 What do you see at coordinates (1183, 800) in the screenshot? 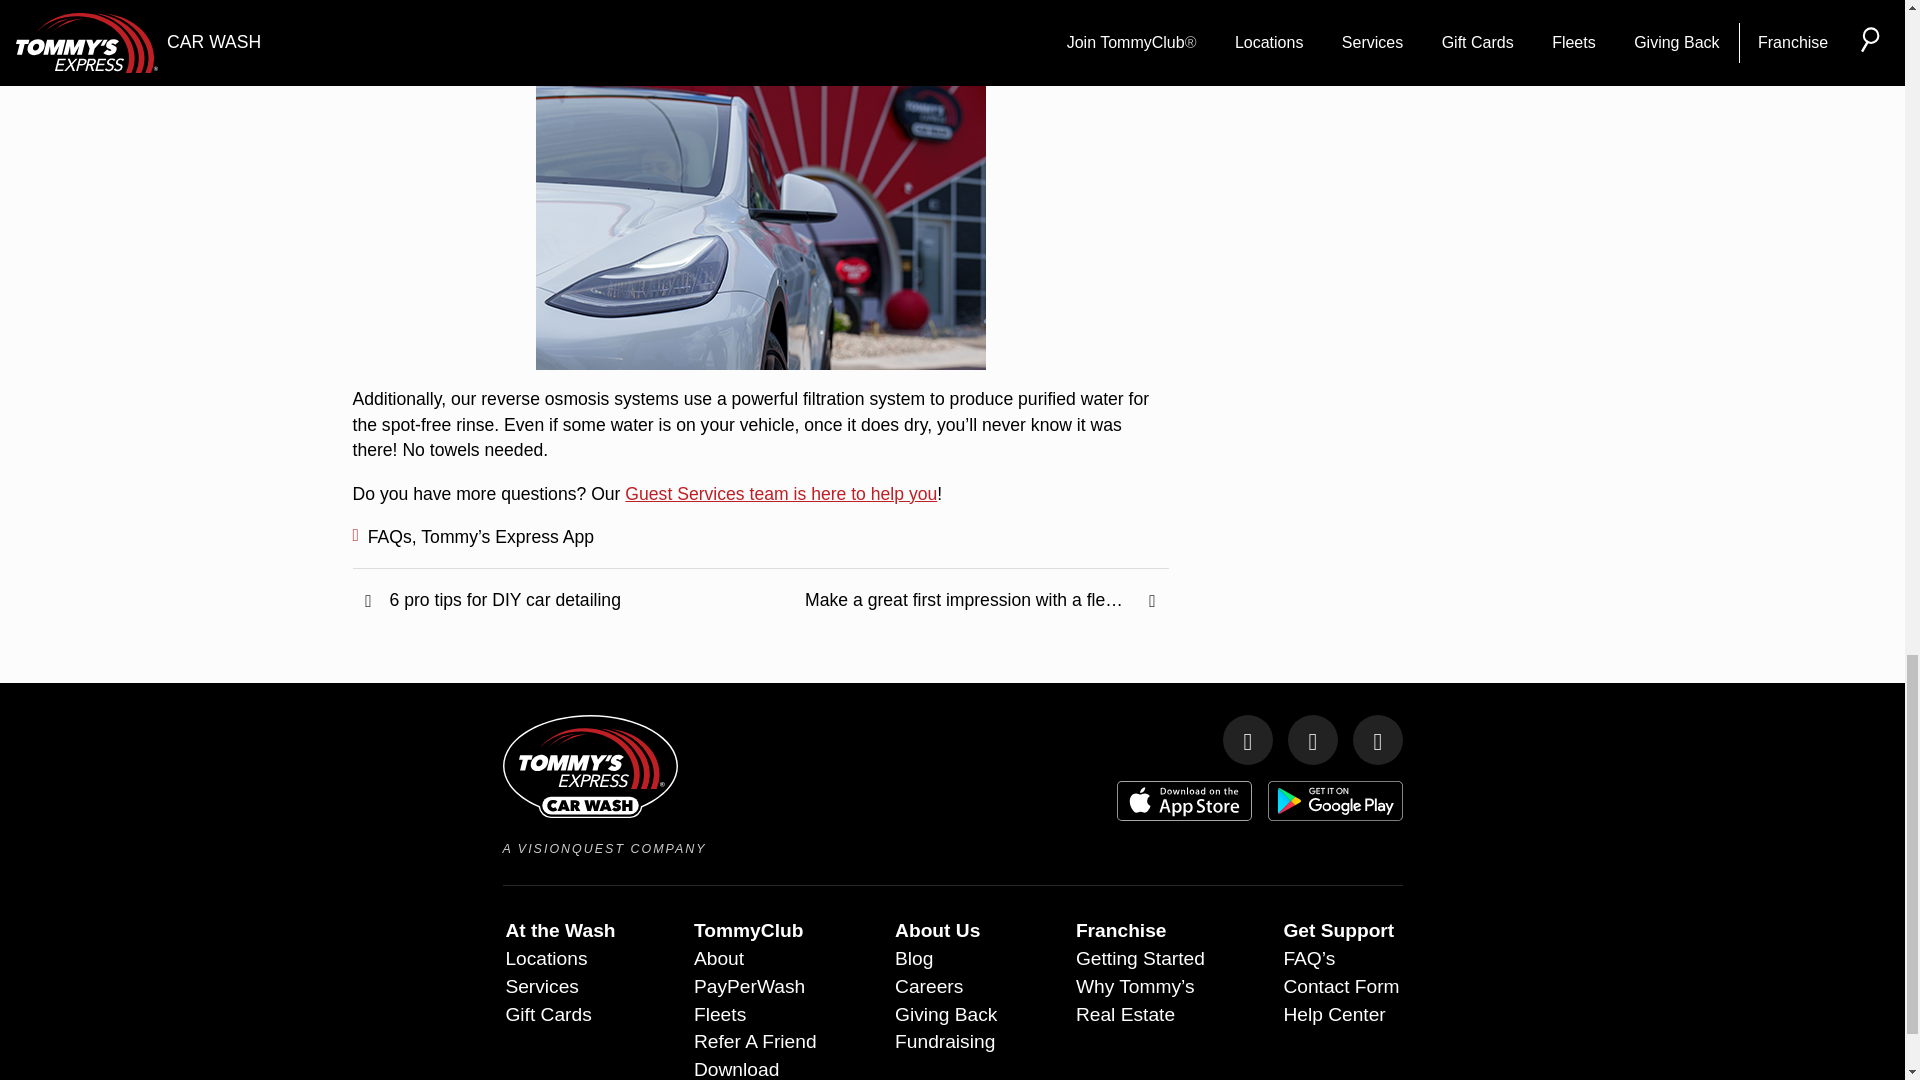
I see `Download on the App Store` at bounding box center [1183, 800].